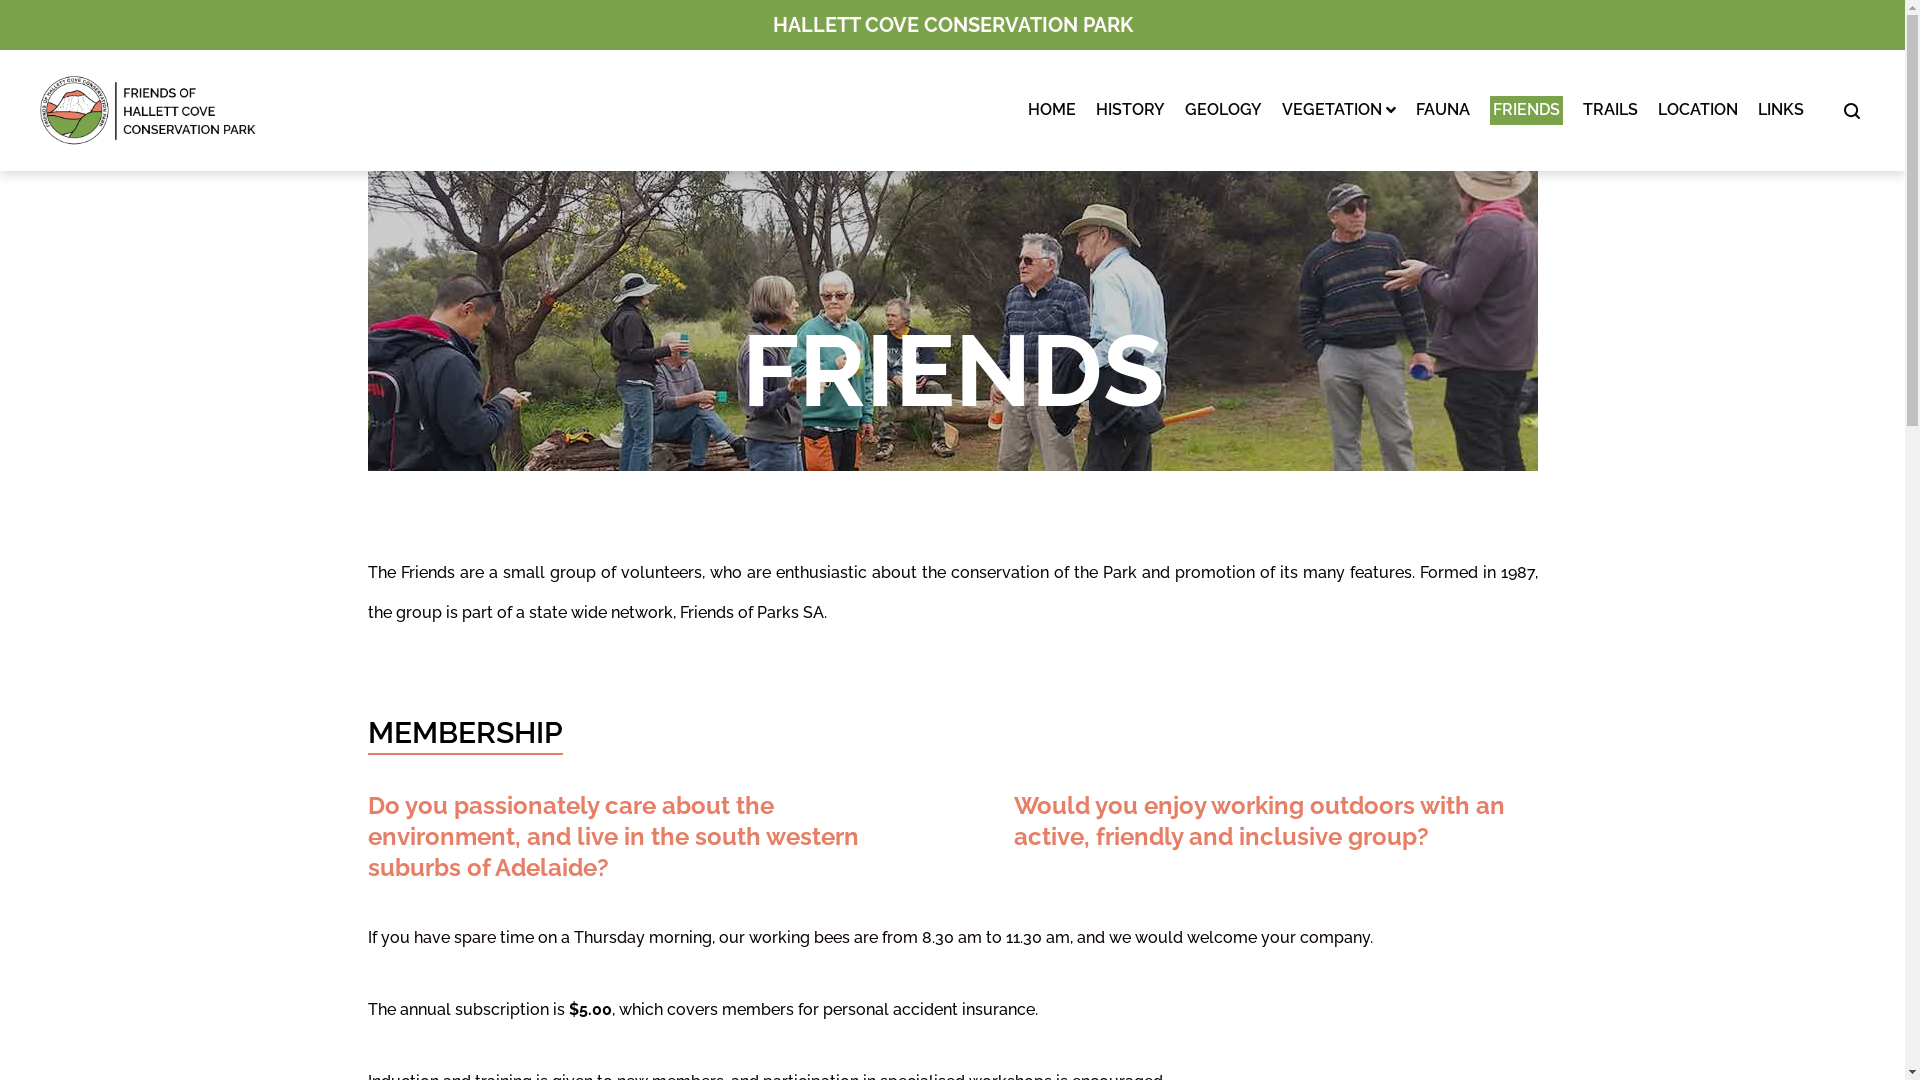 This screenshot has width=1920, height=1080. What do you see at coordinates (1526, 110) in the screenshot?
I see `FRIENDS` at bounding box center [1526, 110].